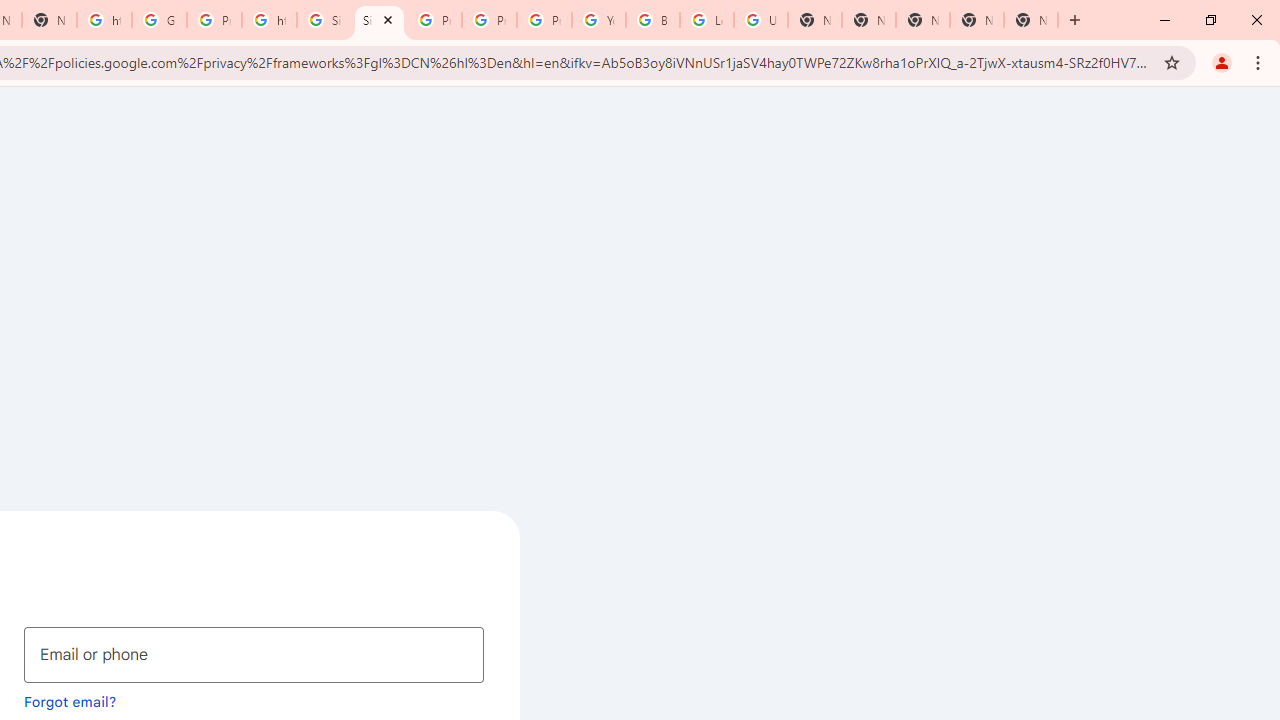  I want to click on New Tab, so click(922, 20).